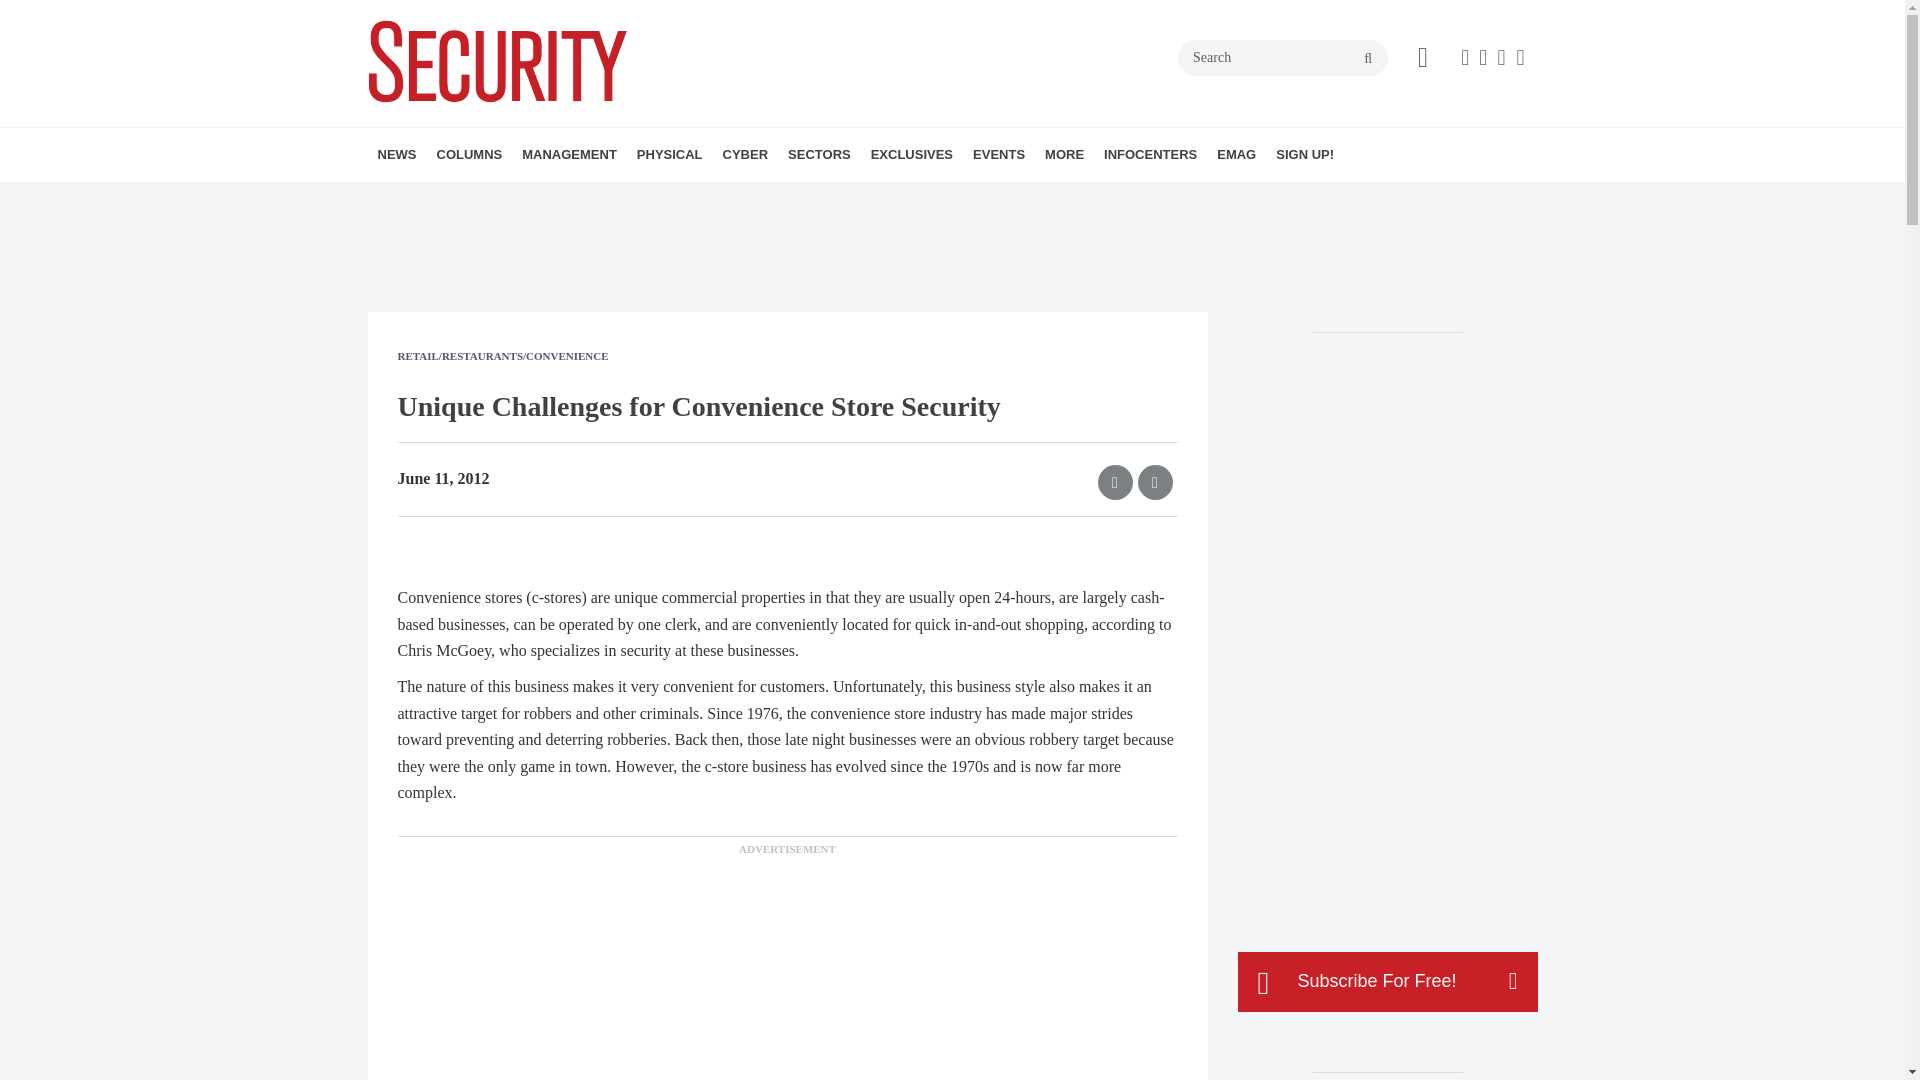 The height and width of the screenshot is (1080, 1920). What do you see at coordinates (397, 155) in the screenshot?
I see `NEWS` at bounding box center [397, 155].